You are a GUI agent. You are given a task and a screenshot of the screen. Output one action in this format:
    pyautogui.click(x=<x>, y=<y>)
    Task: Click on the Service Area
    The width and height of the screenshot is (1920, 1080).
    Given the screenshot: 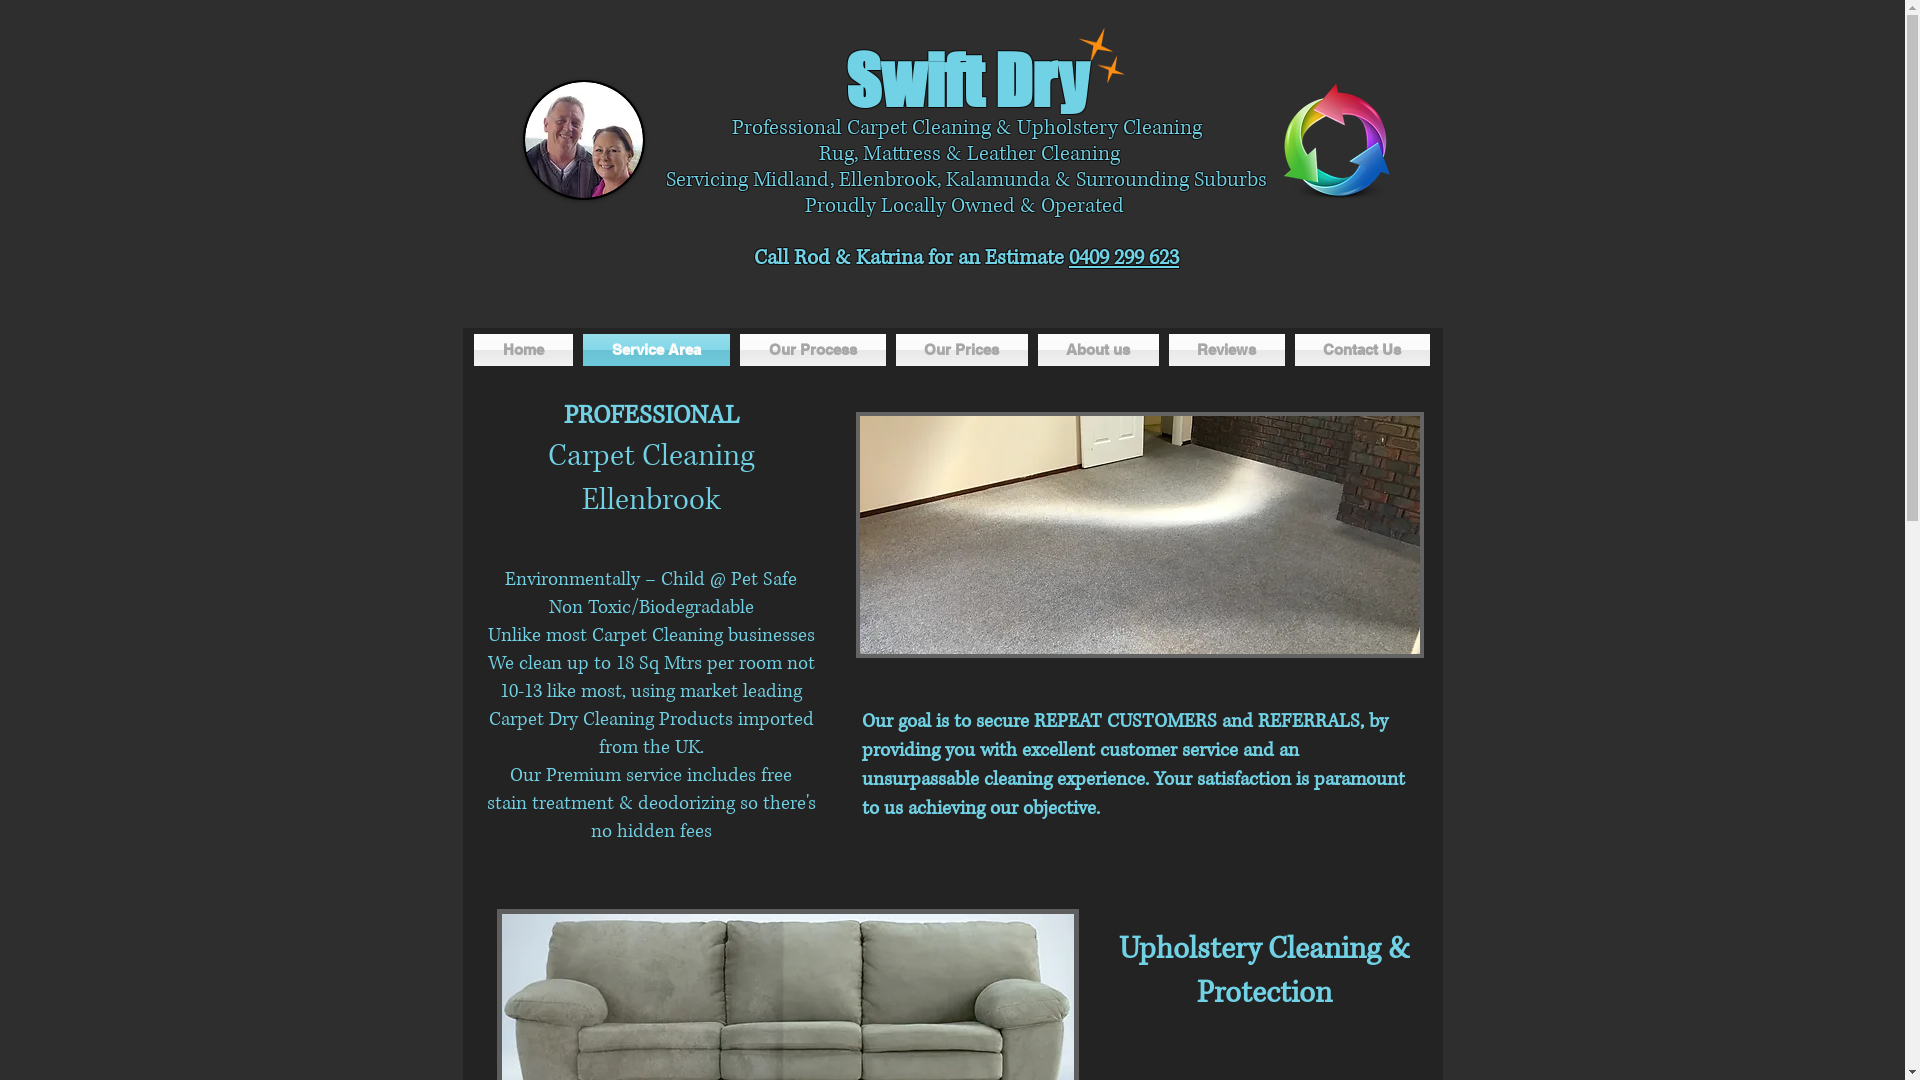 What is the action you would take?
    pyautogui.click(x=656, y=350)
    